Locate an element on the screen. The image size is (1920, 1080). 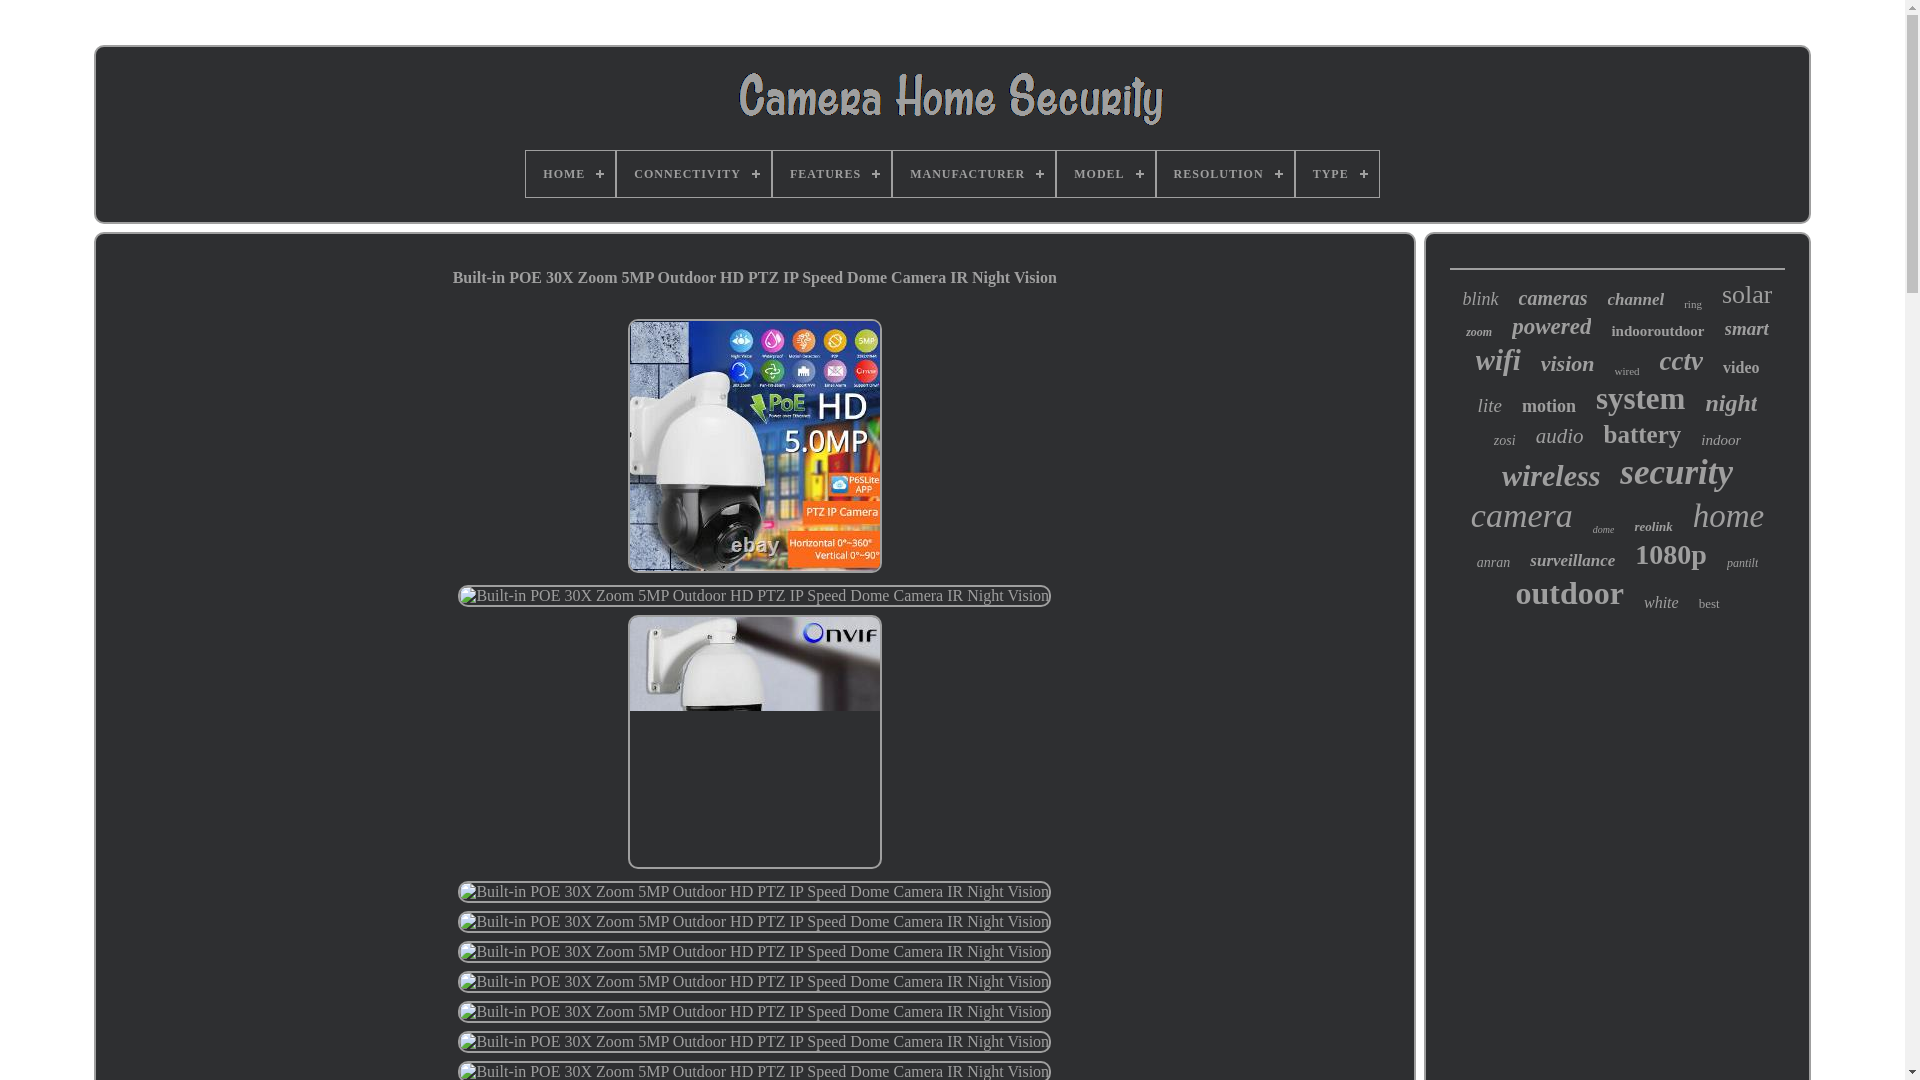
FEATURES is located at coordinates (832, 174).